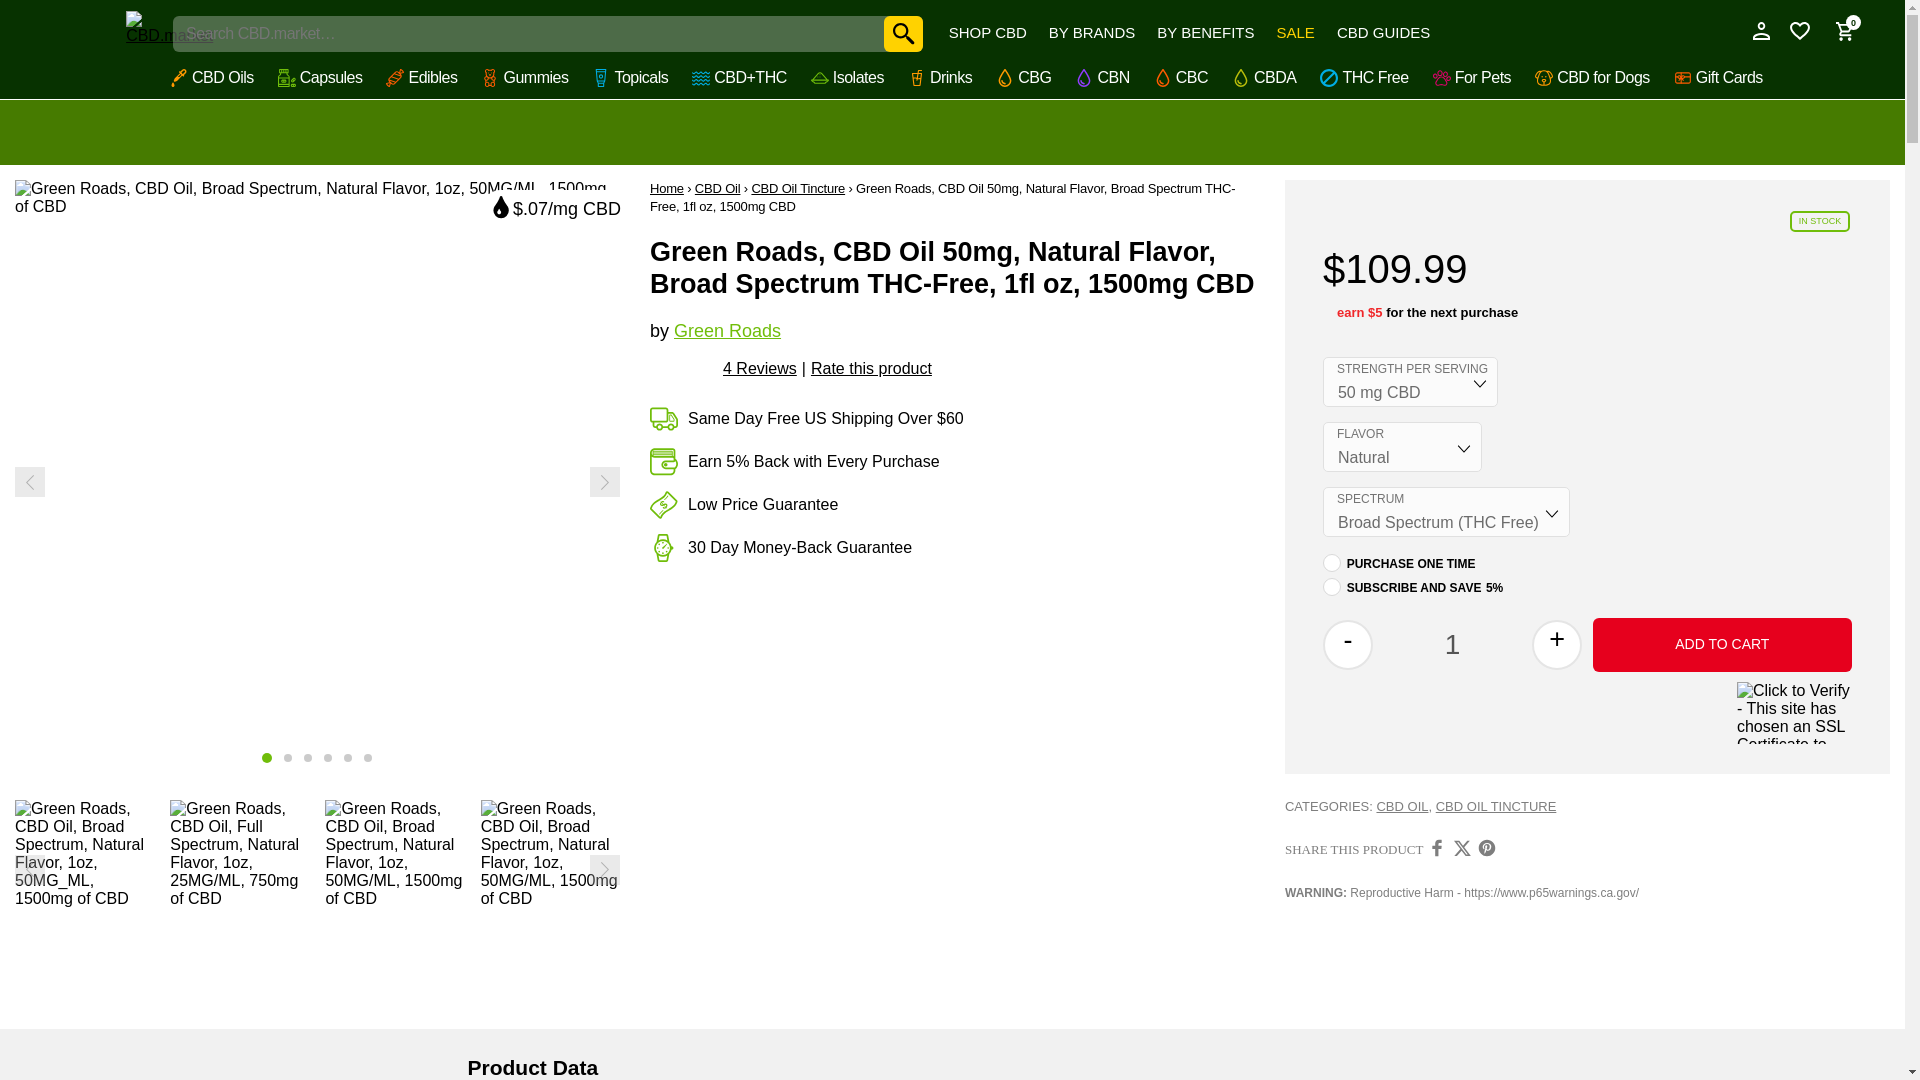  What do you see at coordinates (1331, 563) in the screenshot?
I see `no` at bounding box center [1331, 563].